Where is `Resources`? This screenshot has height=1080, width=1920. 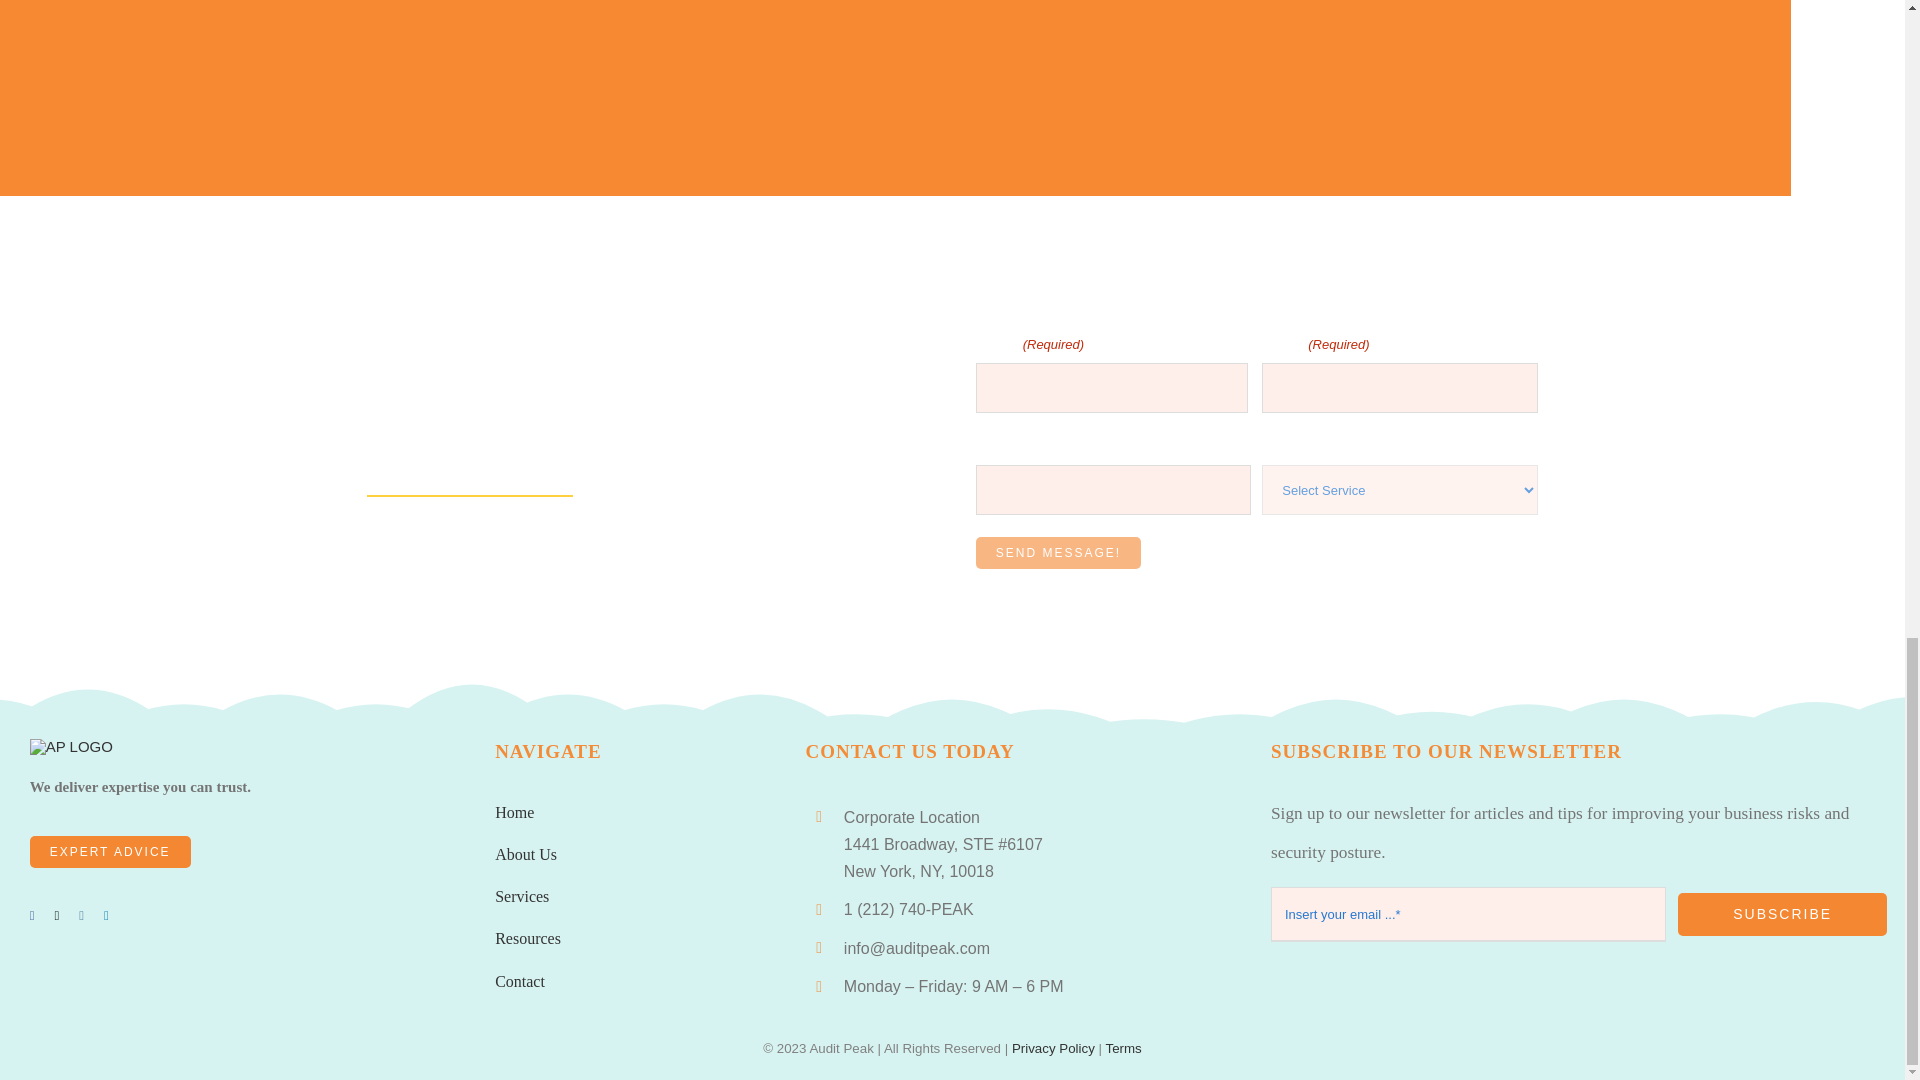
Resources is located at coordinates (528, 938).